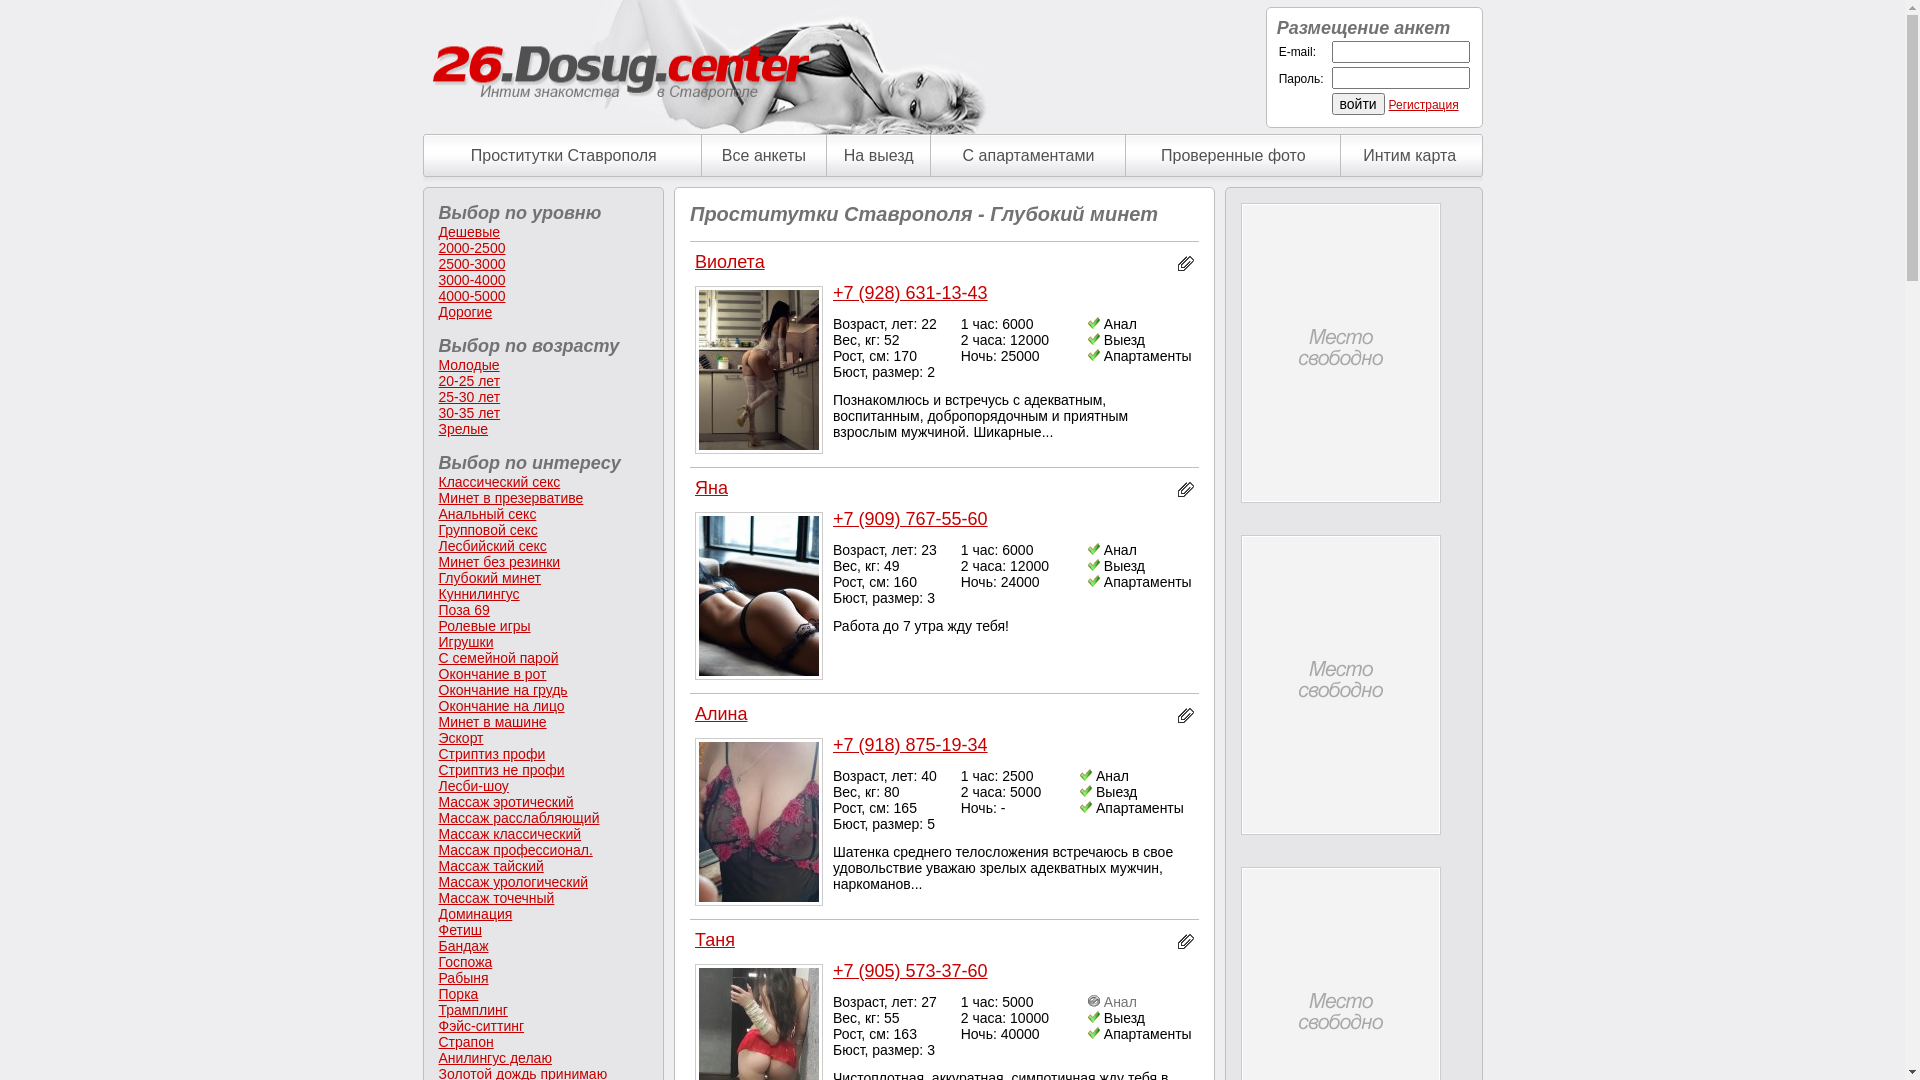 This screenshot has height=1080, width=1920. I want to click on 2000-2500, so click(471, 248).